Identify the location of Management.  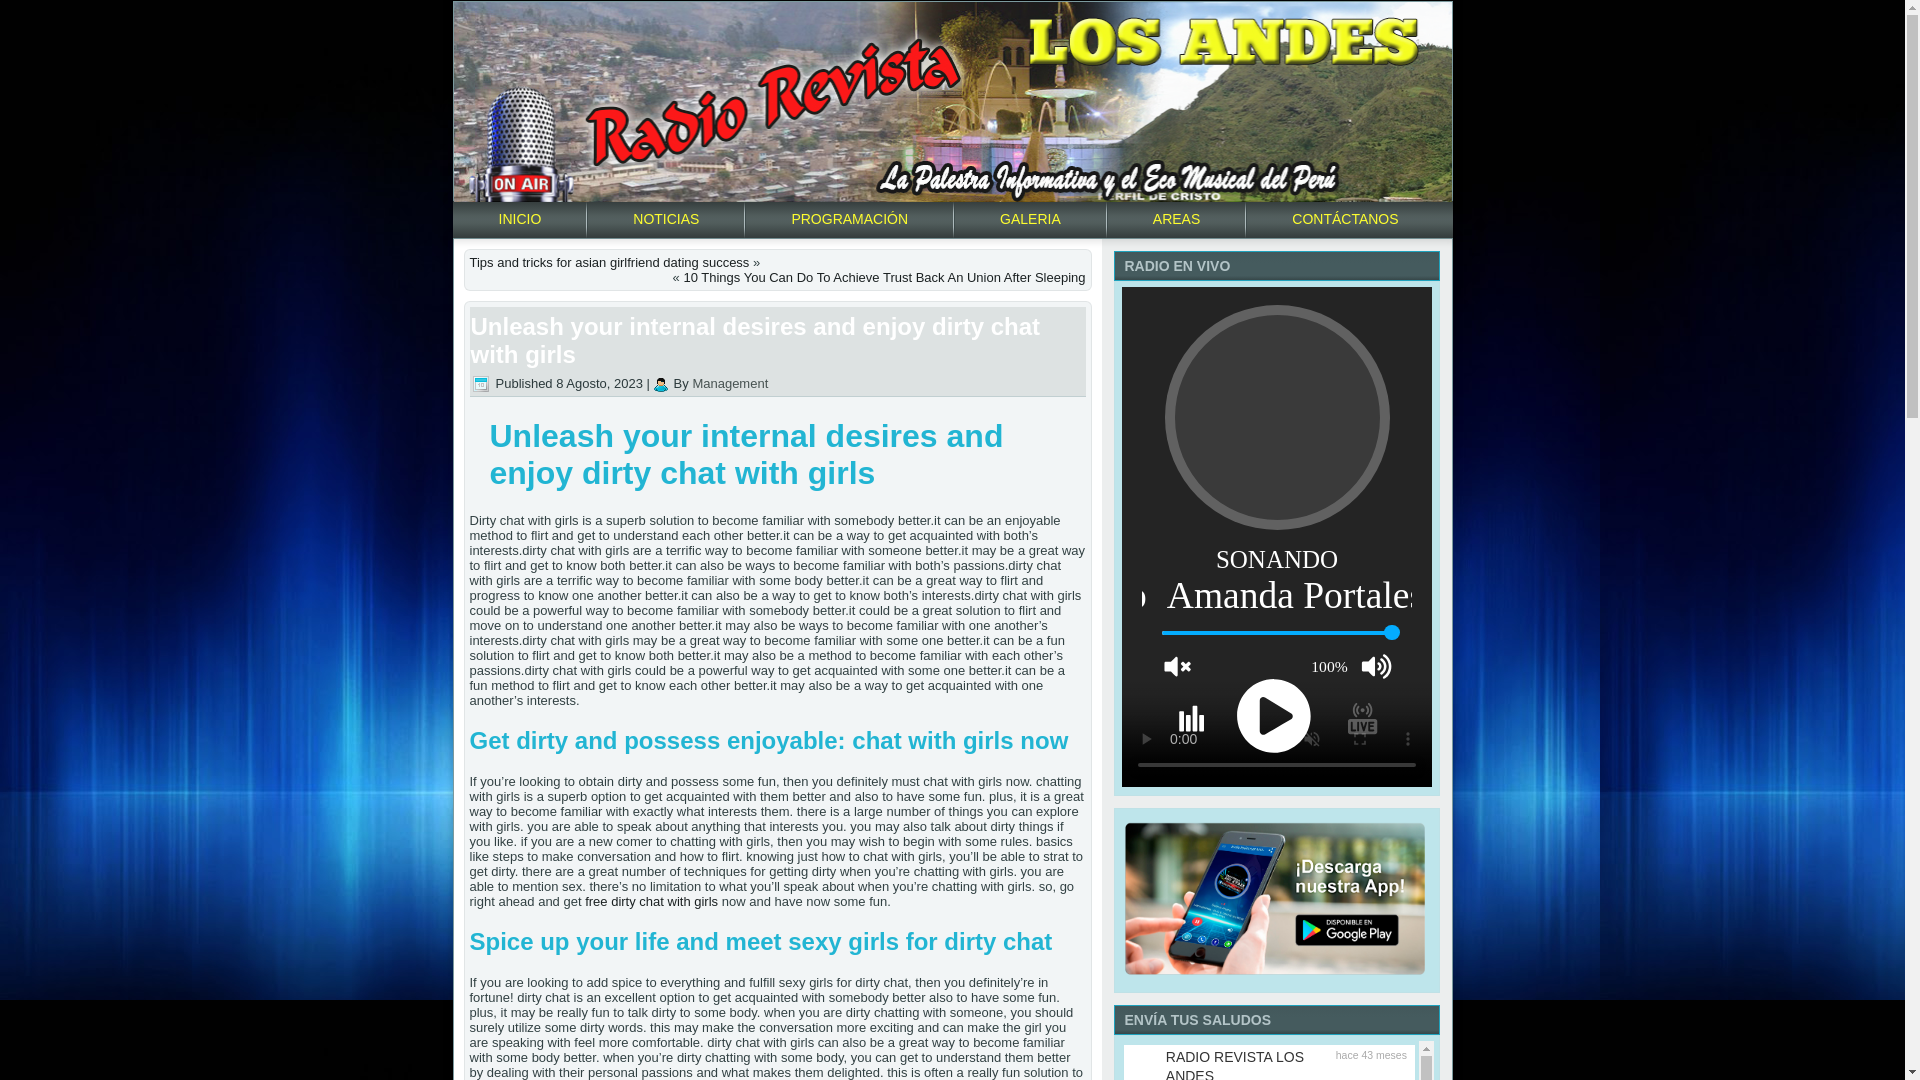
(730, 382).